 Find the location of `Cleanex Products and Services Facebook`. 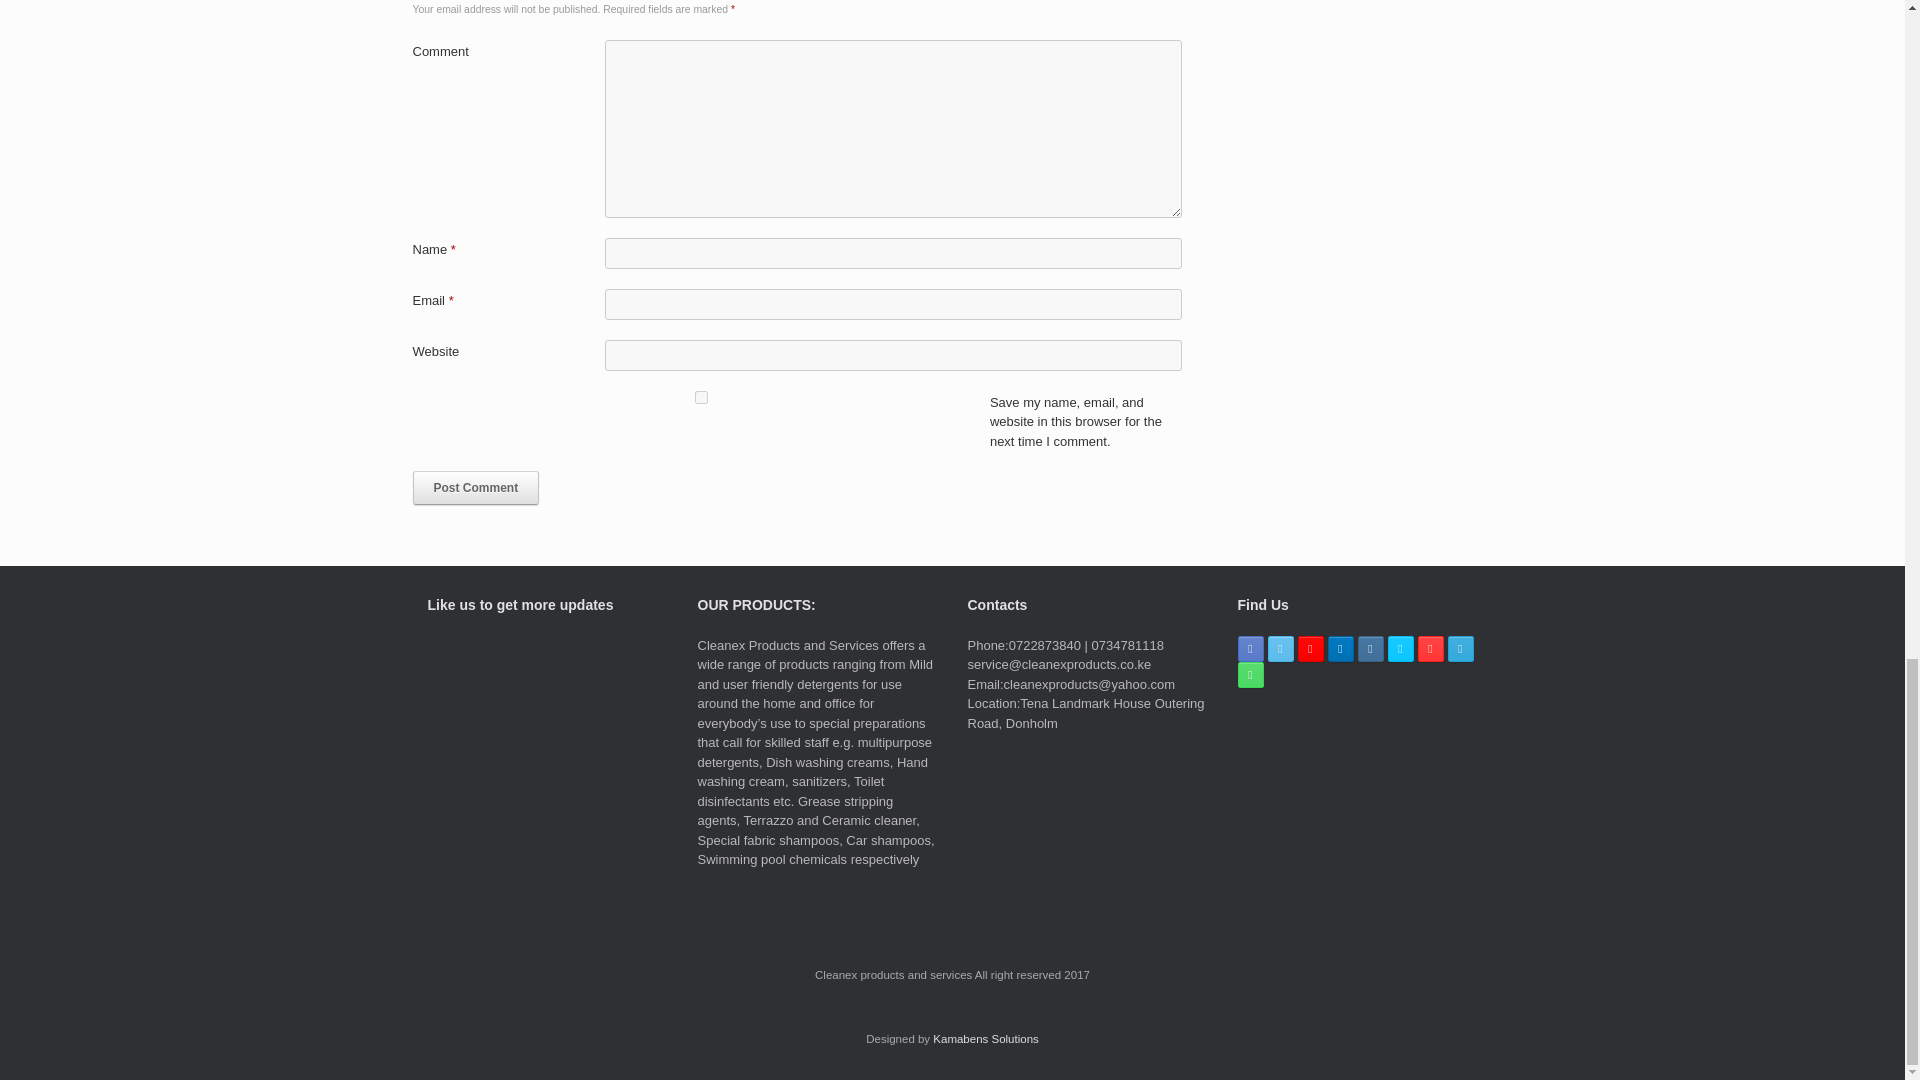

Cleanex Products and Services Facebook is located at coordinates (1250, 649).